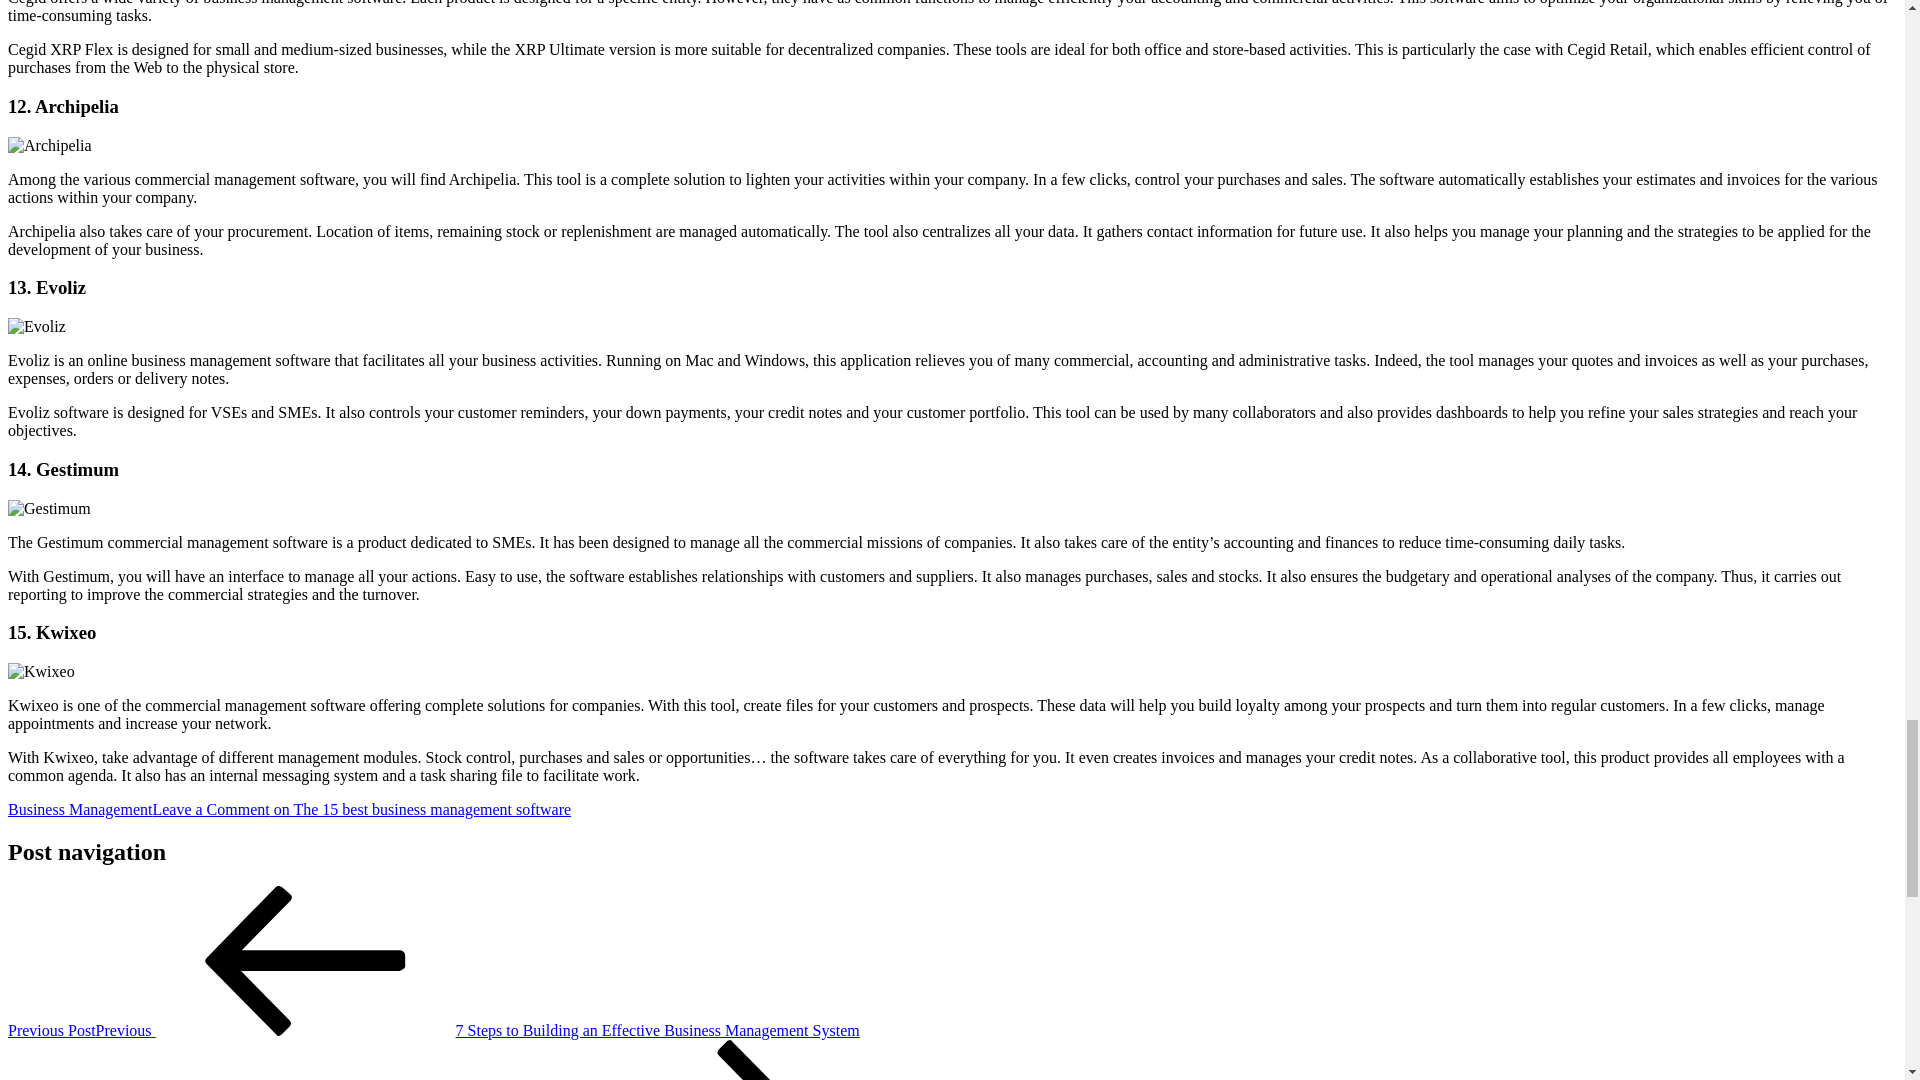  Describe the element at coordinates (79, 809) in the screenshot. I see `Business Management` at that location.